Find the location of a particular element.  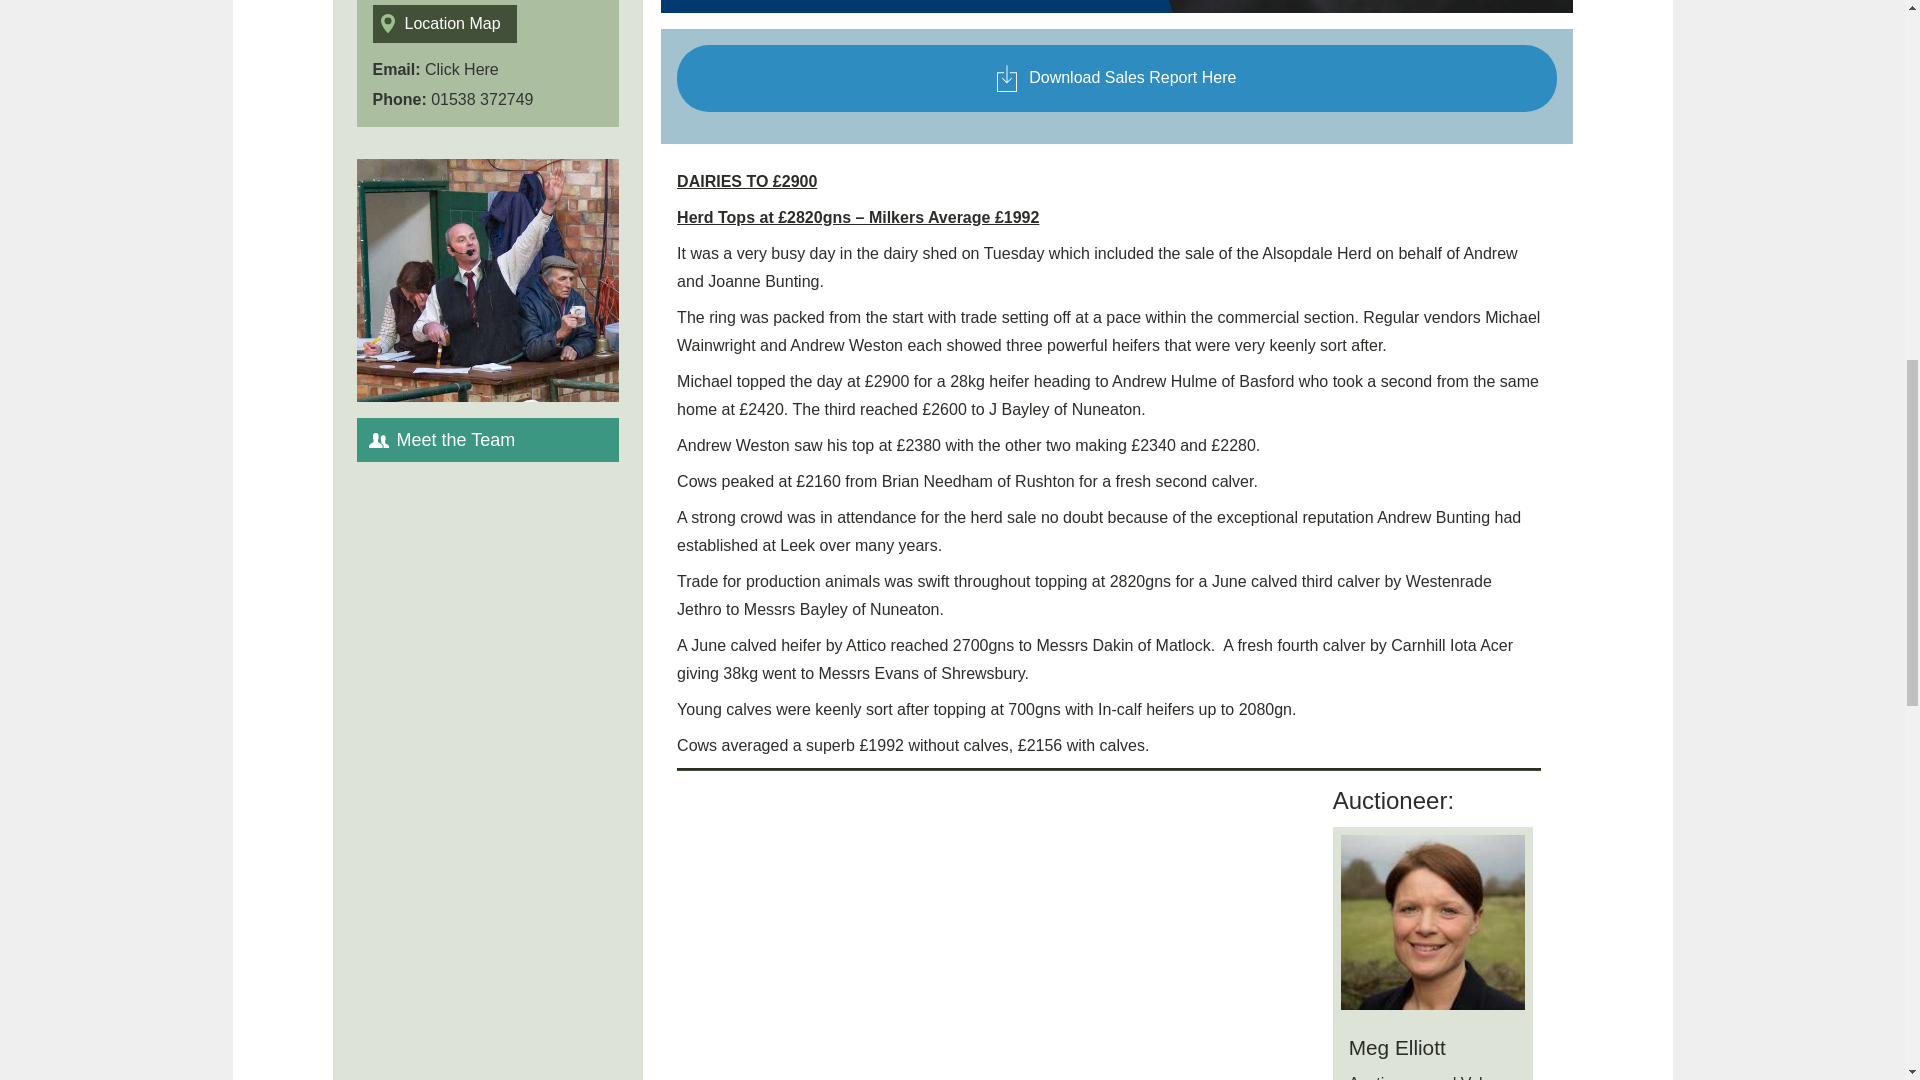

Click Here is located at coordinates (462, 68).